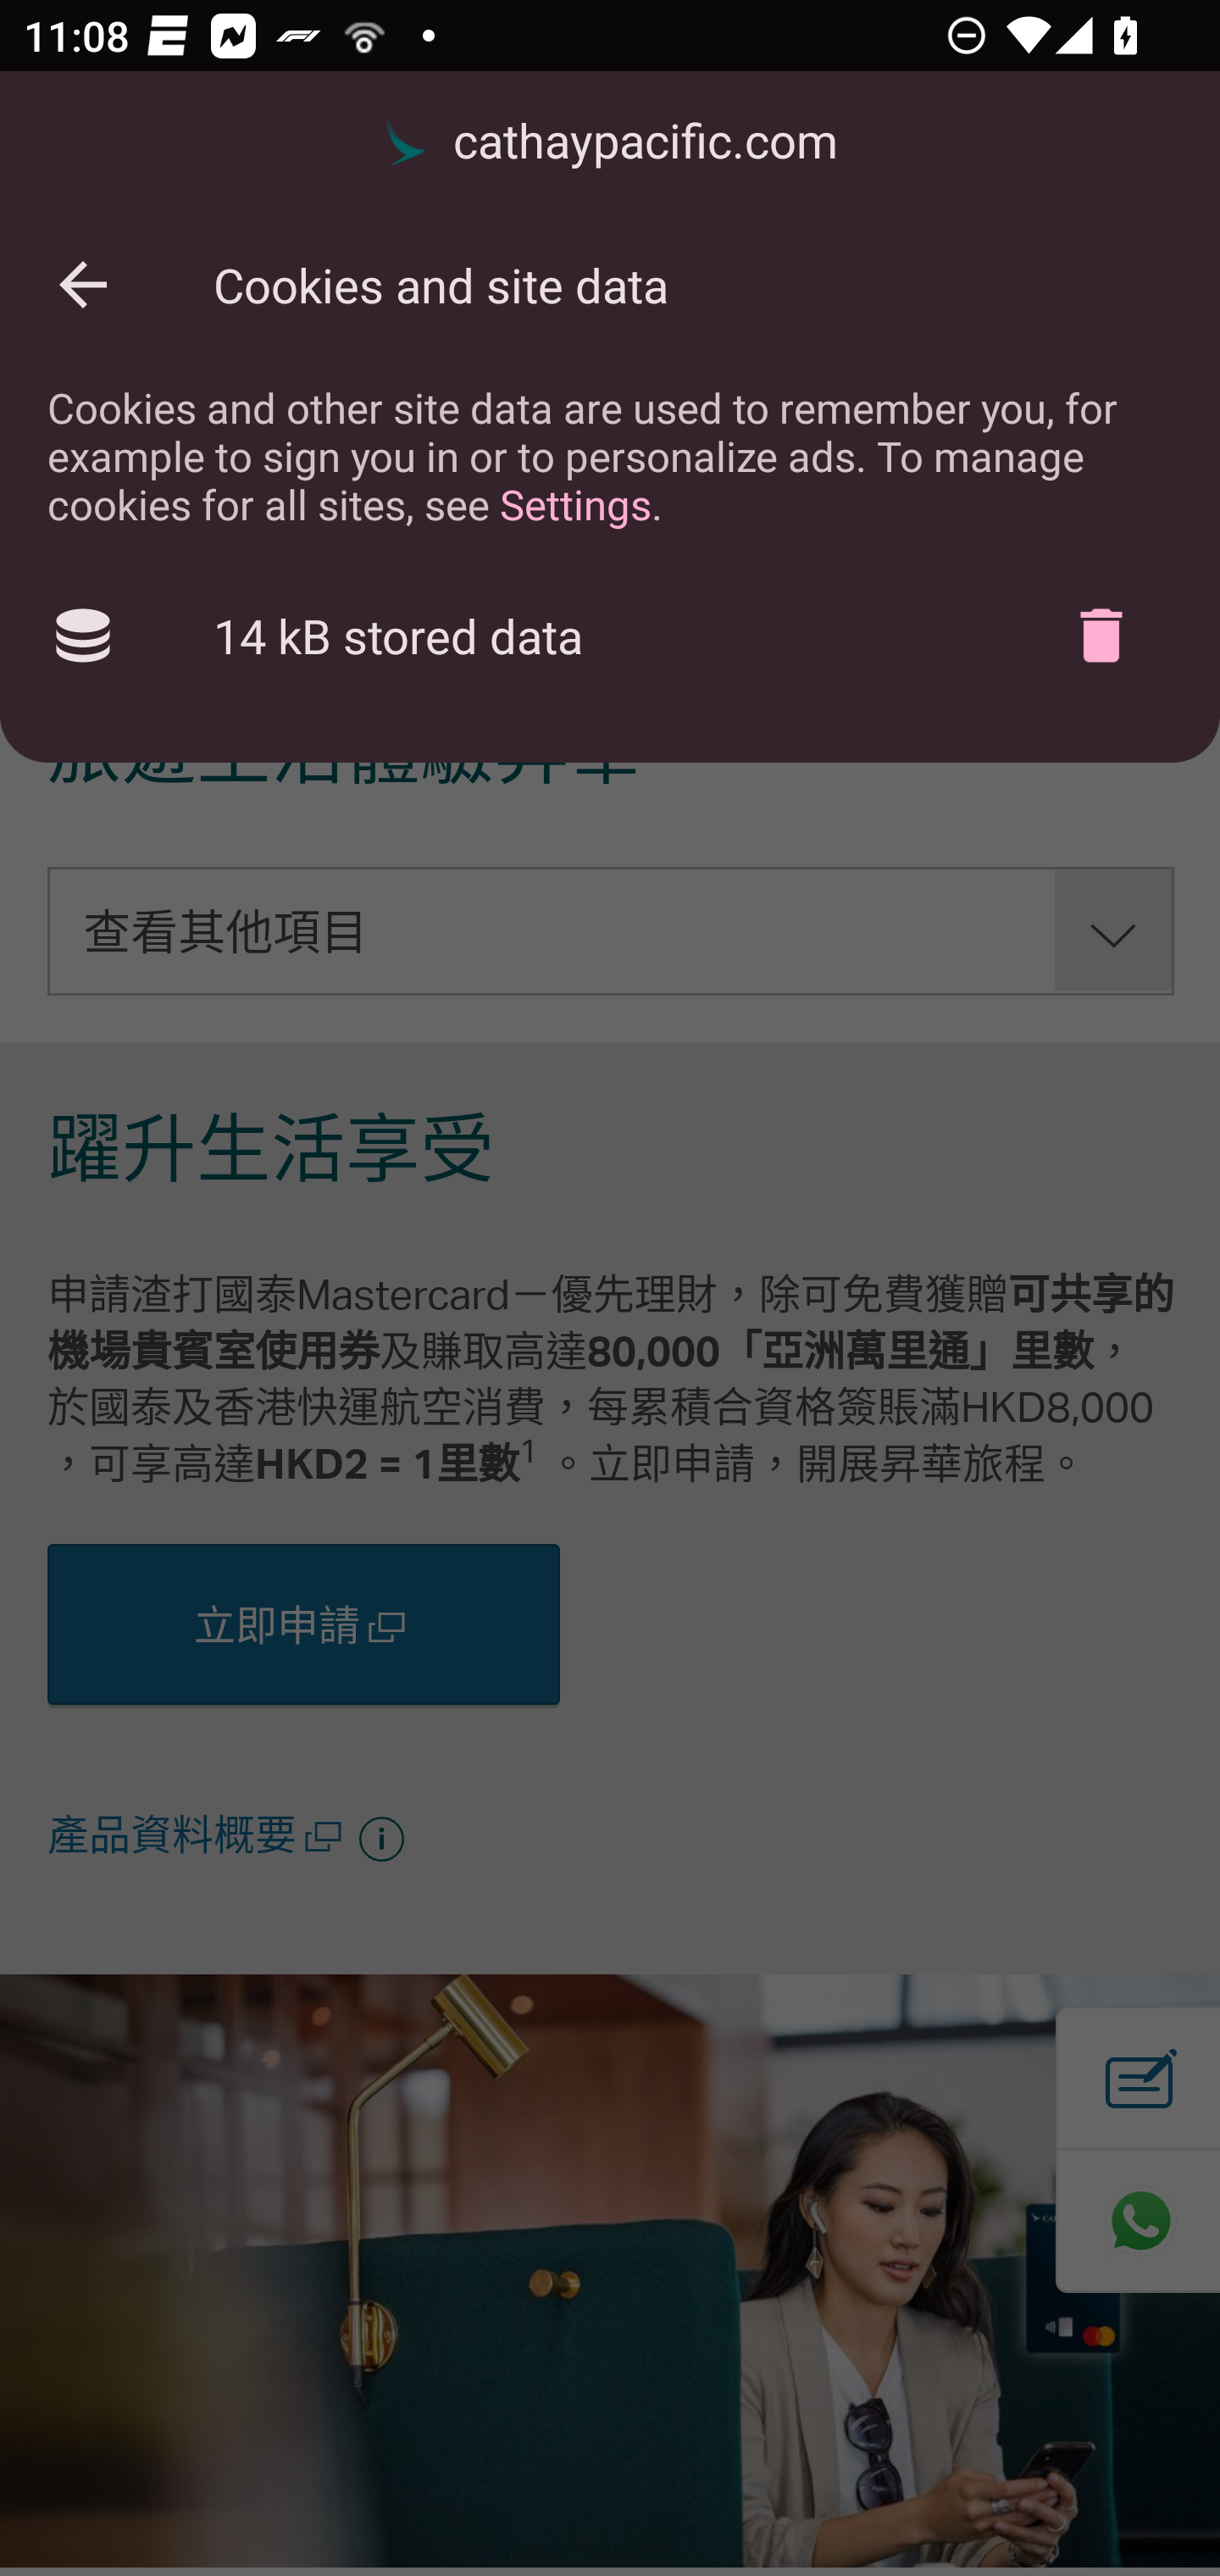  What do you see at coordinates (610, 142) in the screenshot?
I see `cathaypacific.com` at bounding box center [610, 142].